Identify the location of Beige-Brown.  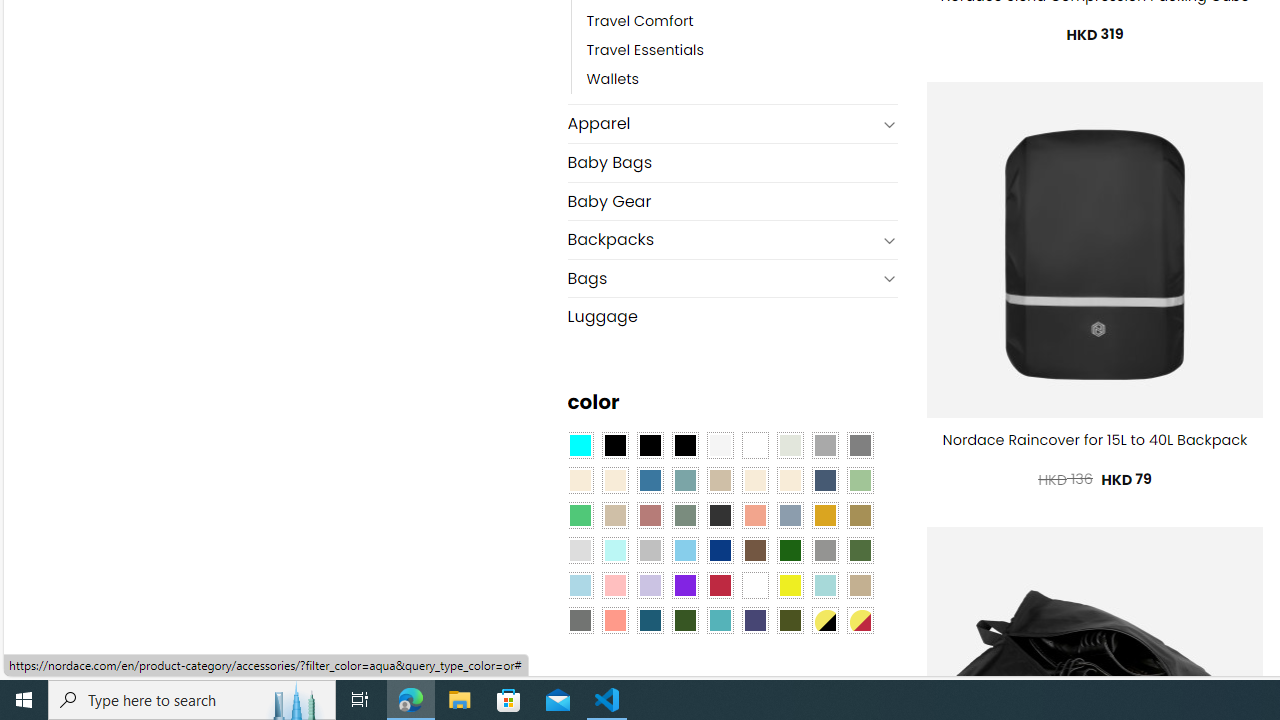
(614, 480).